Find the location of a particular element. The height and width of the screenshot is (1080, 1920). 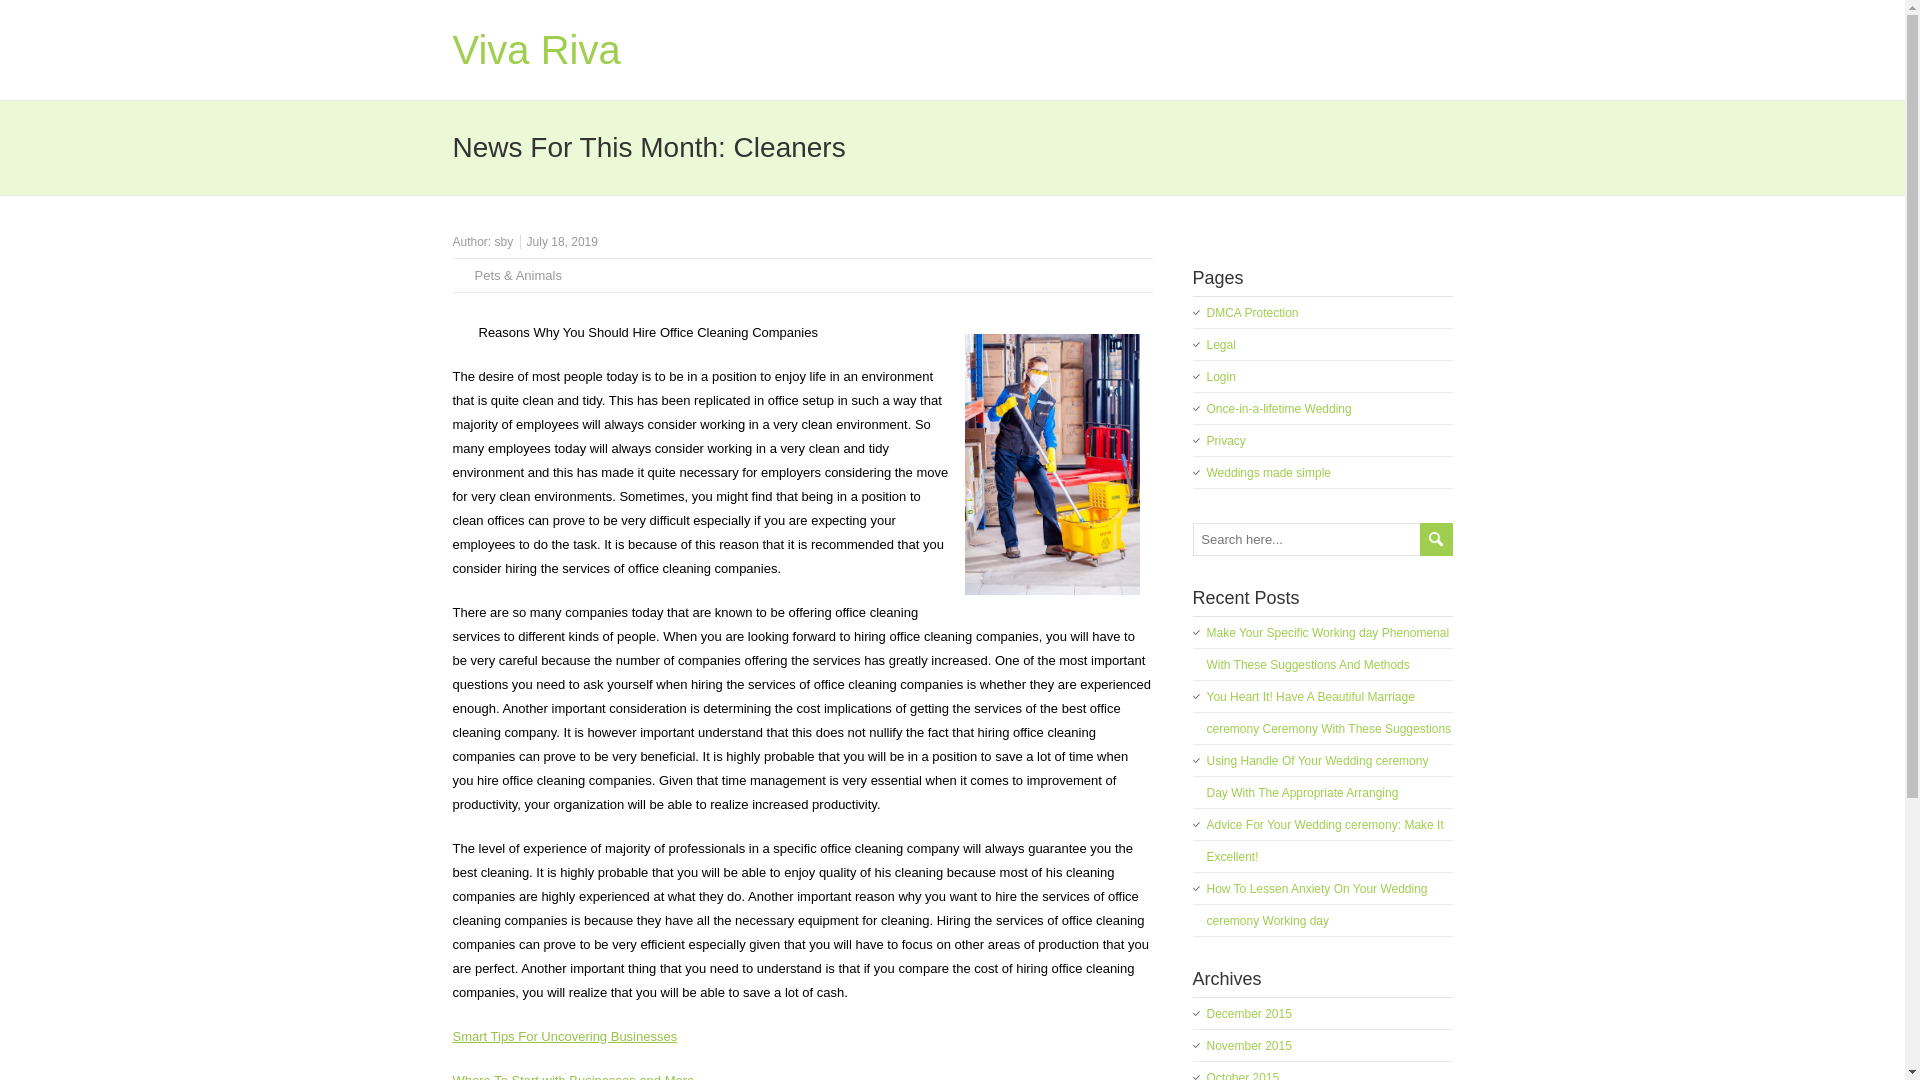

December 2015 is located at coordinates (1248, 1013).